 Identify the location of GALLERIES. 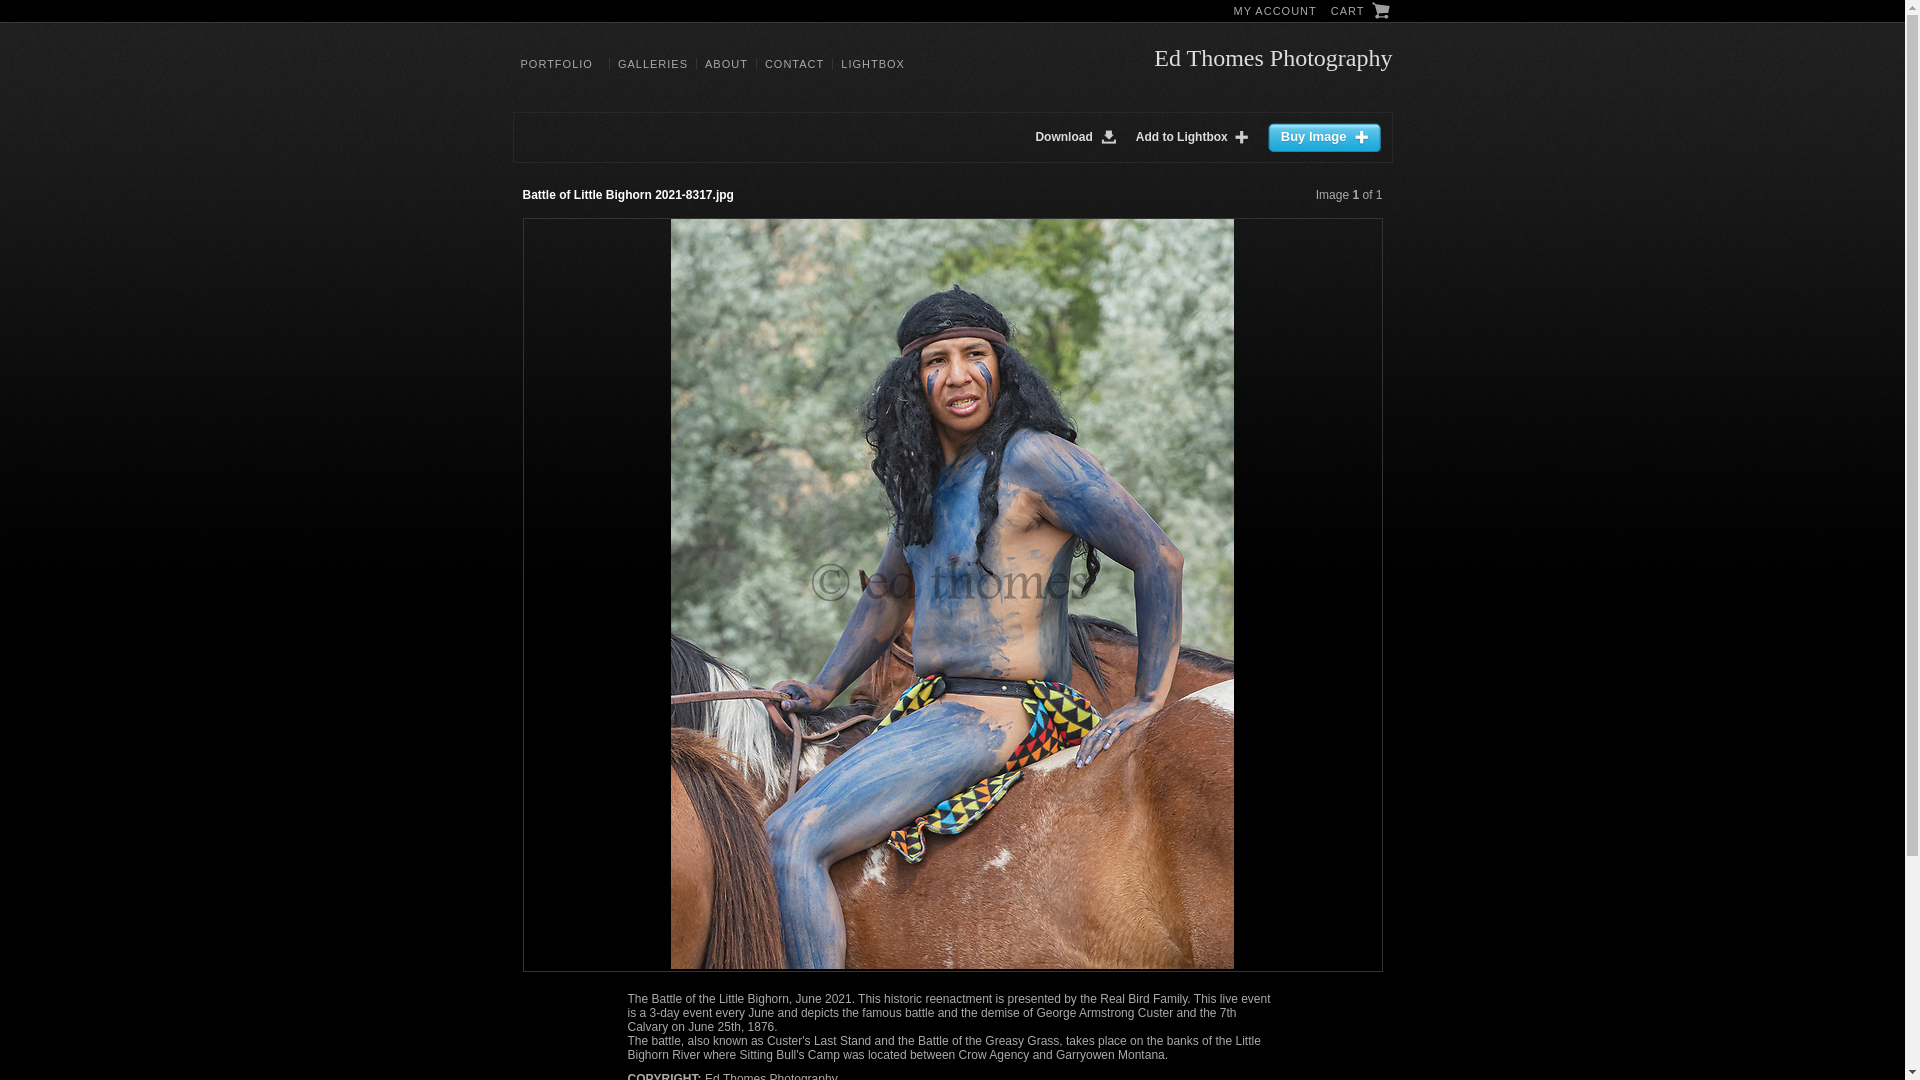
(652, 64).